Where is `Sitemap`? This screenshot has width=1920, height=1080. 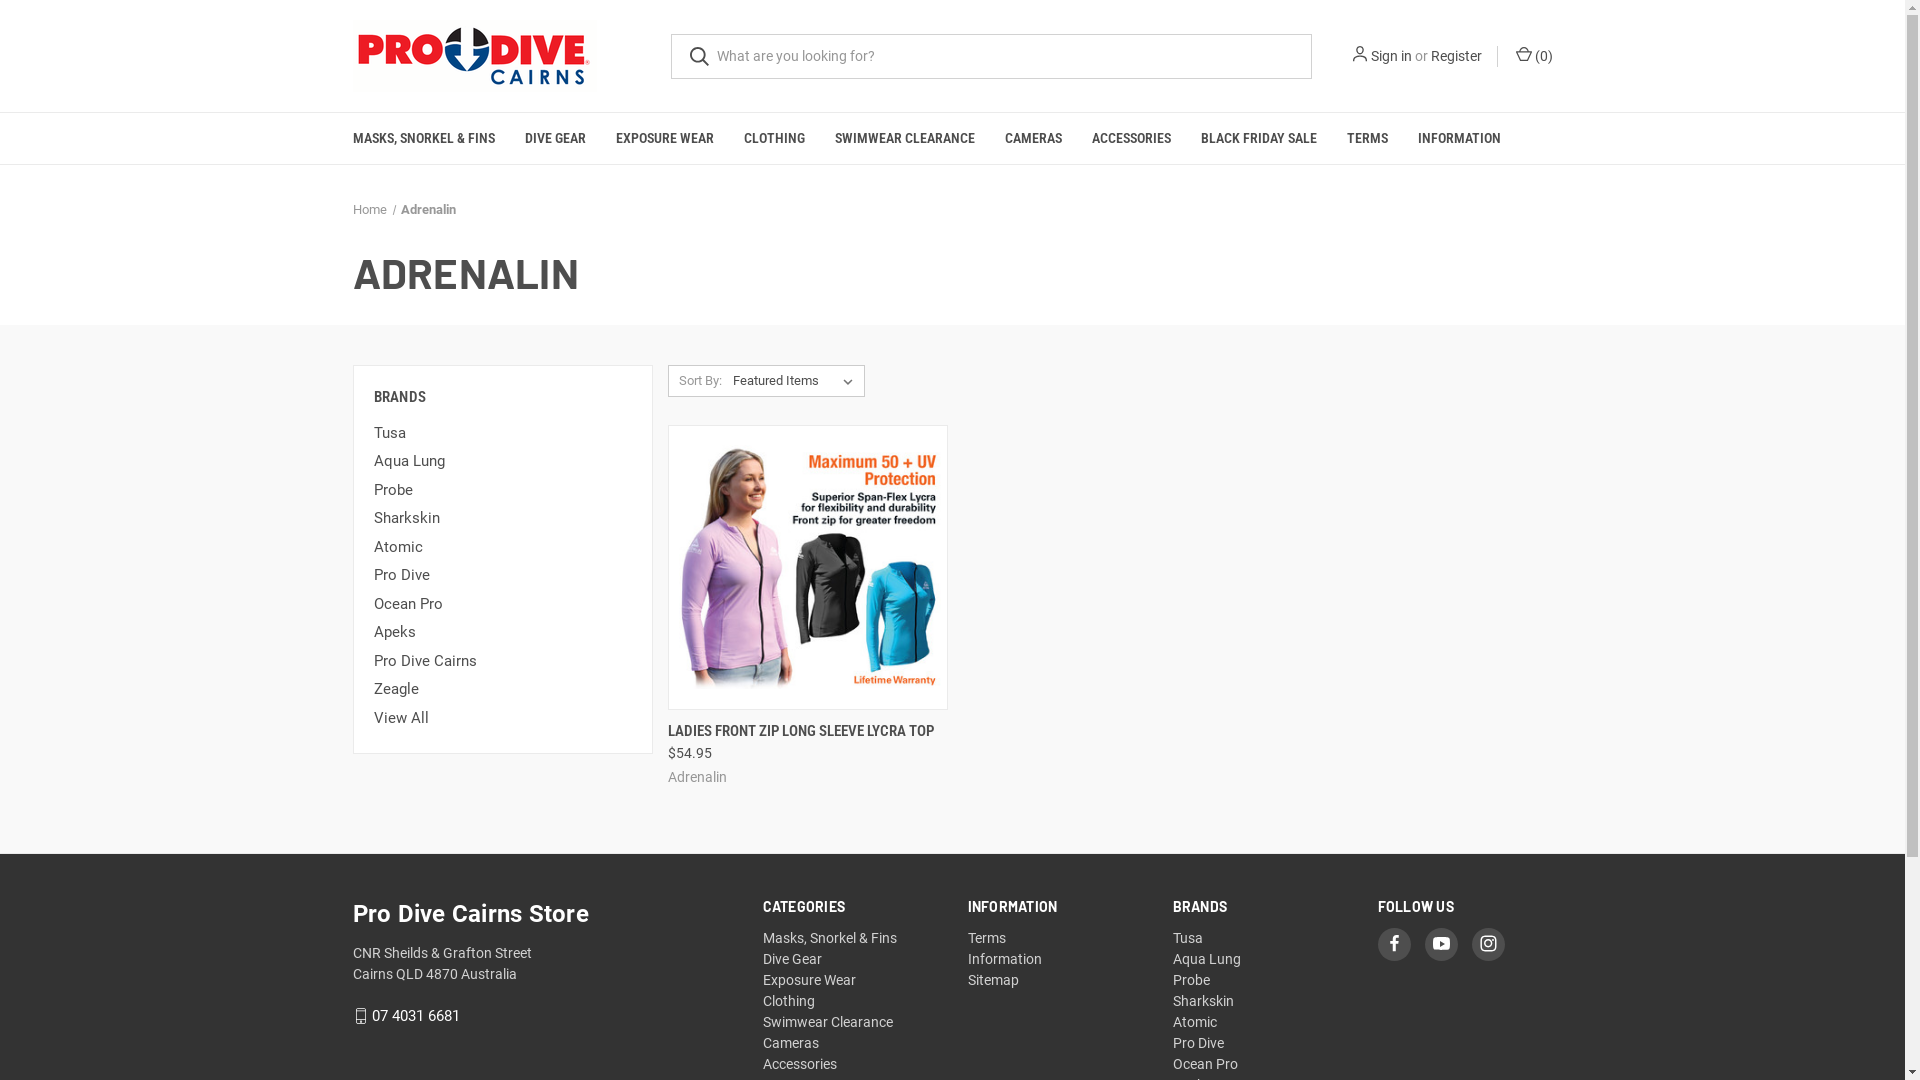
Sitemap is located at coordinates (994, 980).